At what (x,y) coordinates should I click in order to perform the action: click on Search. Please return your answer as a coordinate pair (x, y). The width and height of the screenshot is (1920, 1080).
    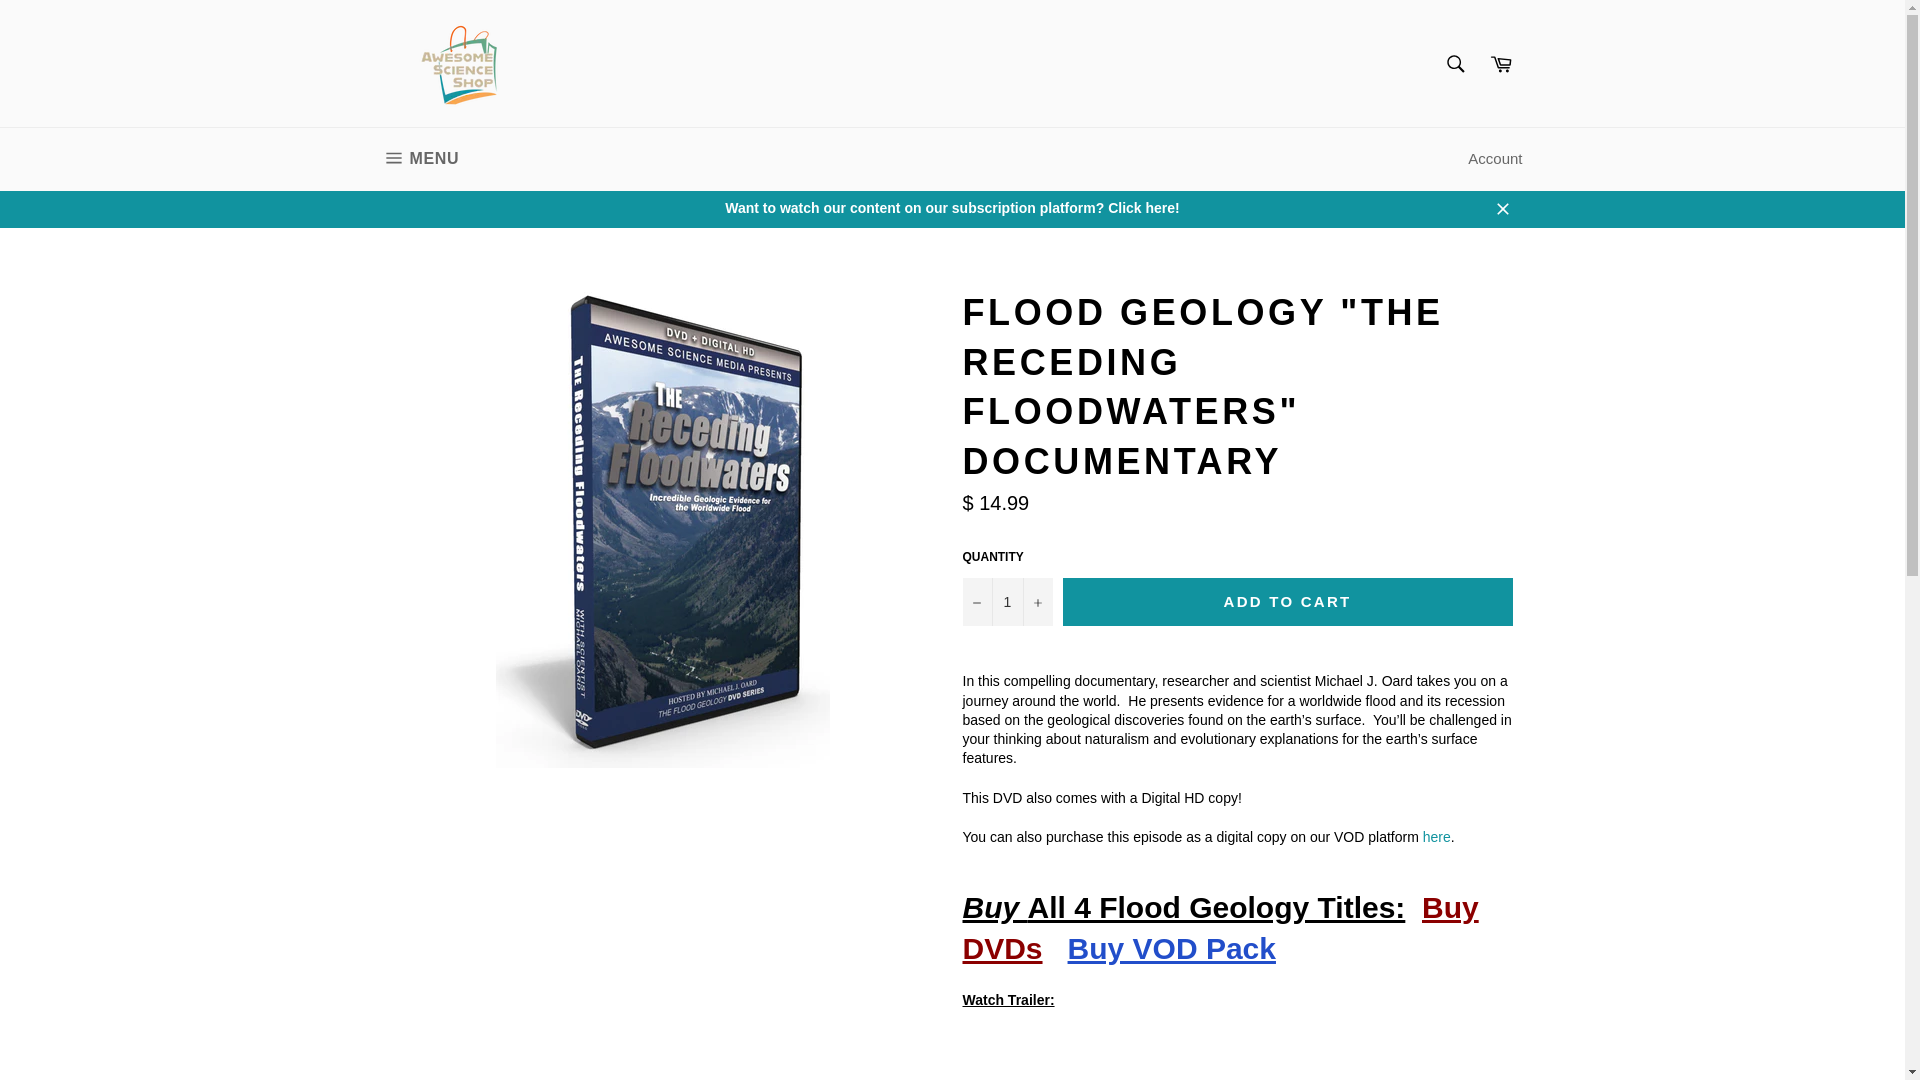
    Looking at the image, I should click on (1455, 63).